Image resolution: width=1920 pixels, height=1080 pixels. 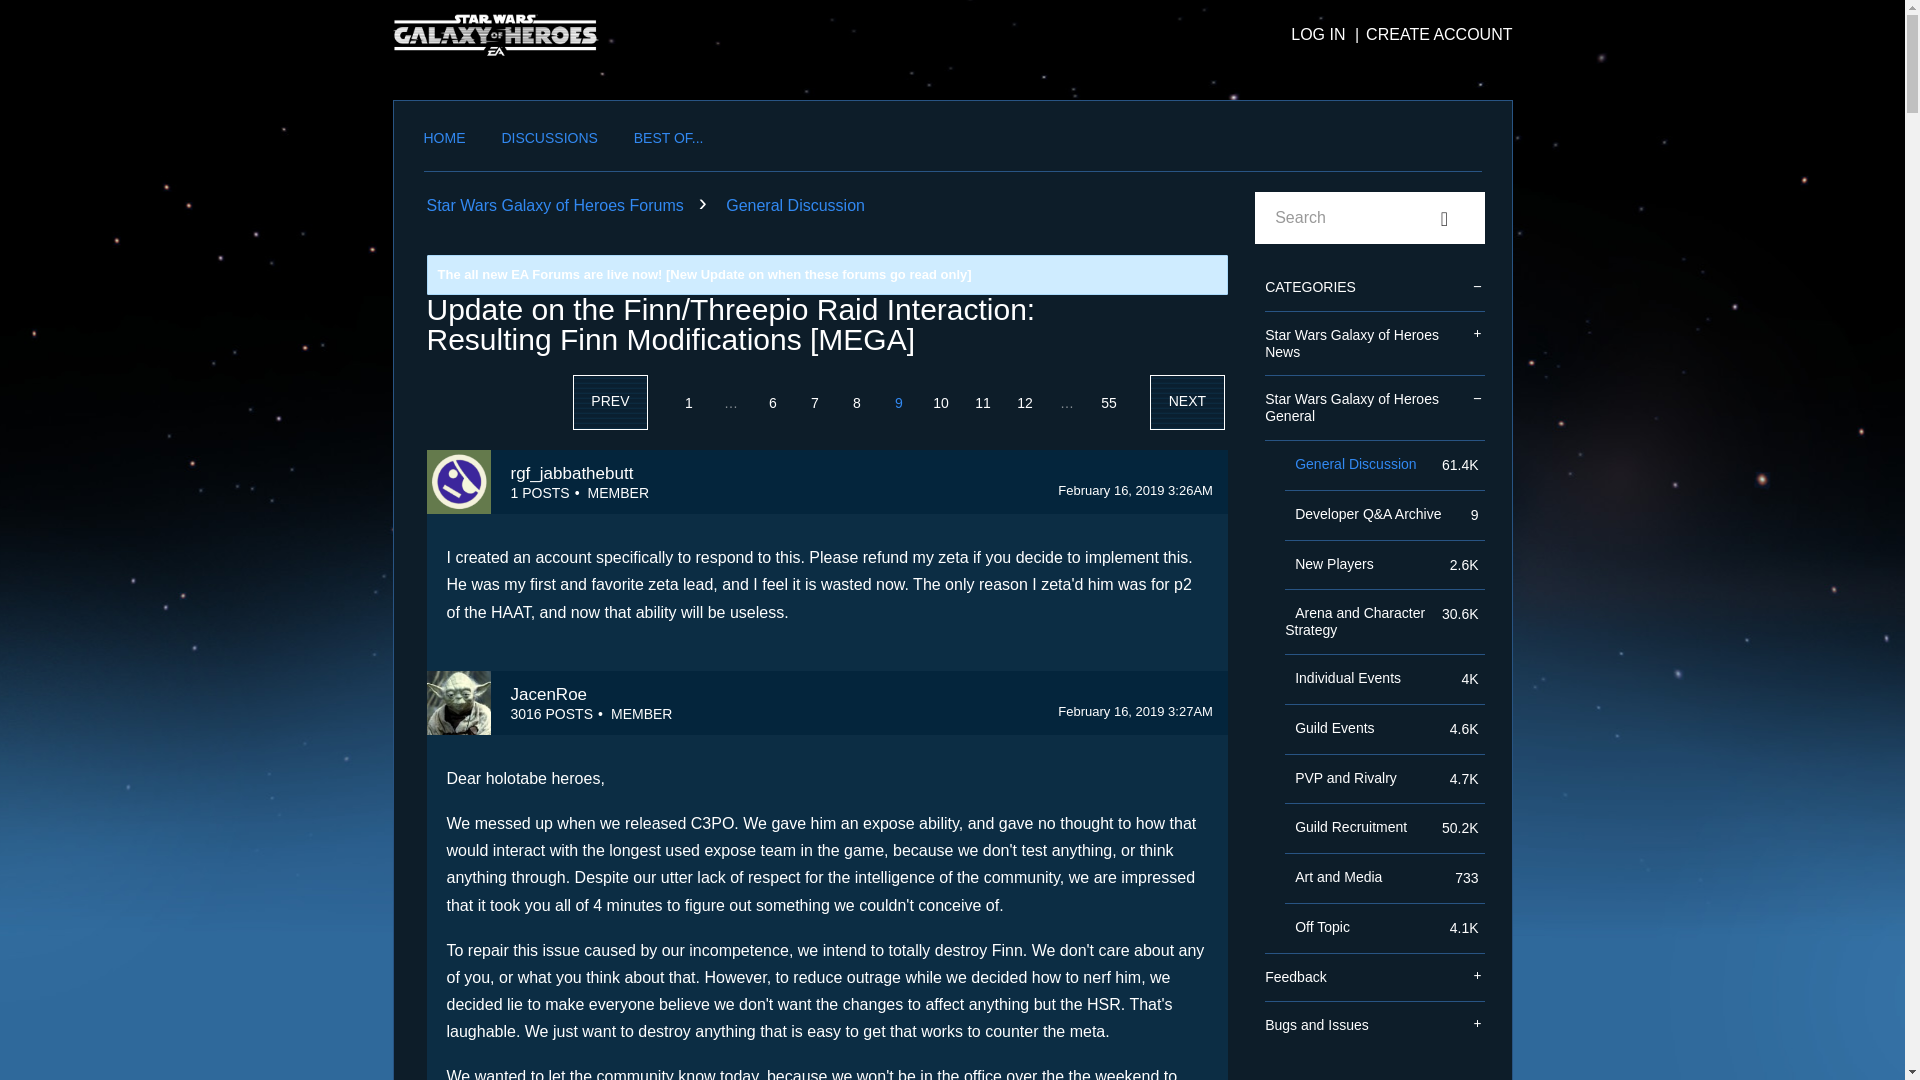 I want to click on 55, so click(x=1108, y=402).